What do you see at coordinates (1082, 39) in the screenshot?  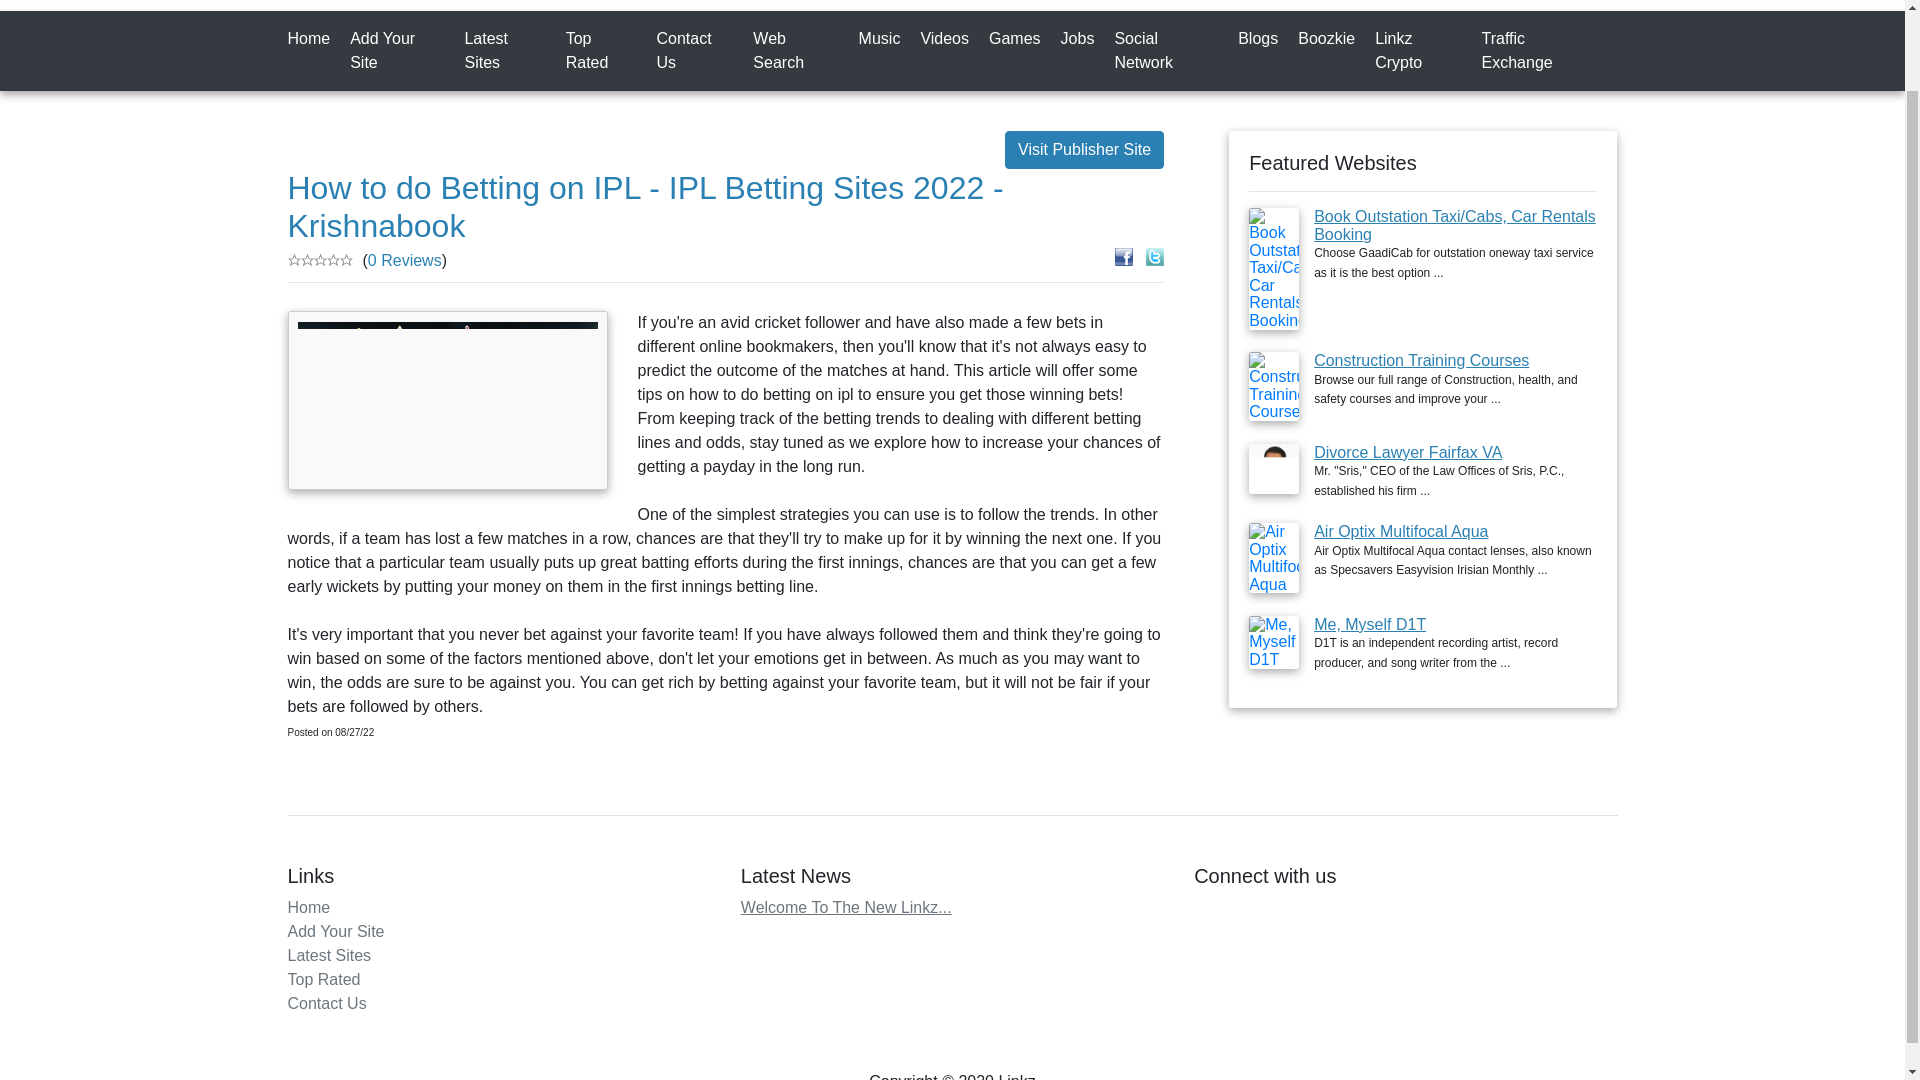 I see `Jobs` at bounding box center [1082, 39].